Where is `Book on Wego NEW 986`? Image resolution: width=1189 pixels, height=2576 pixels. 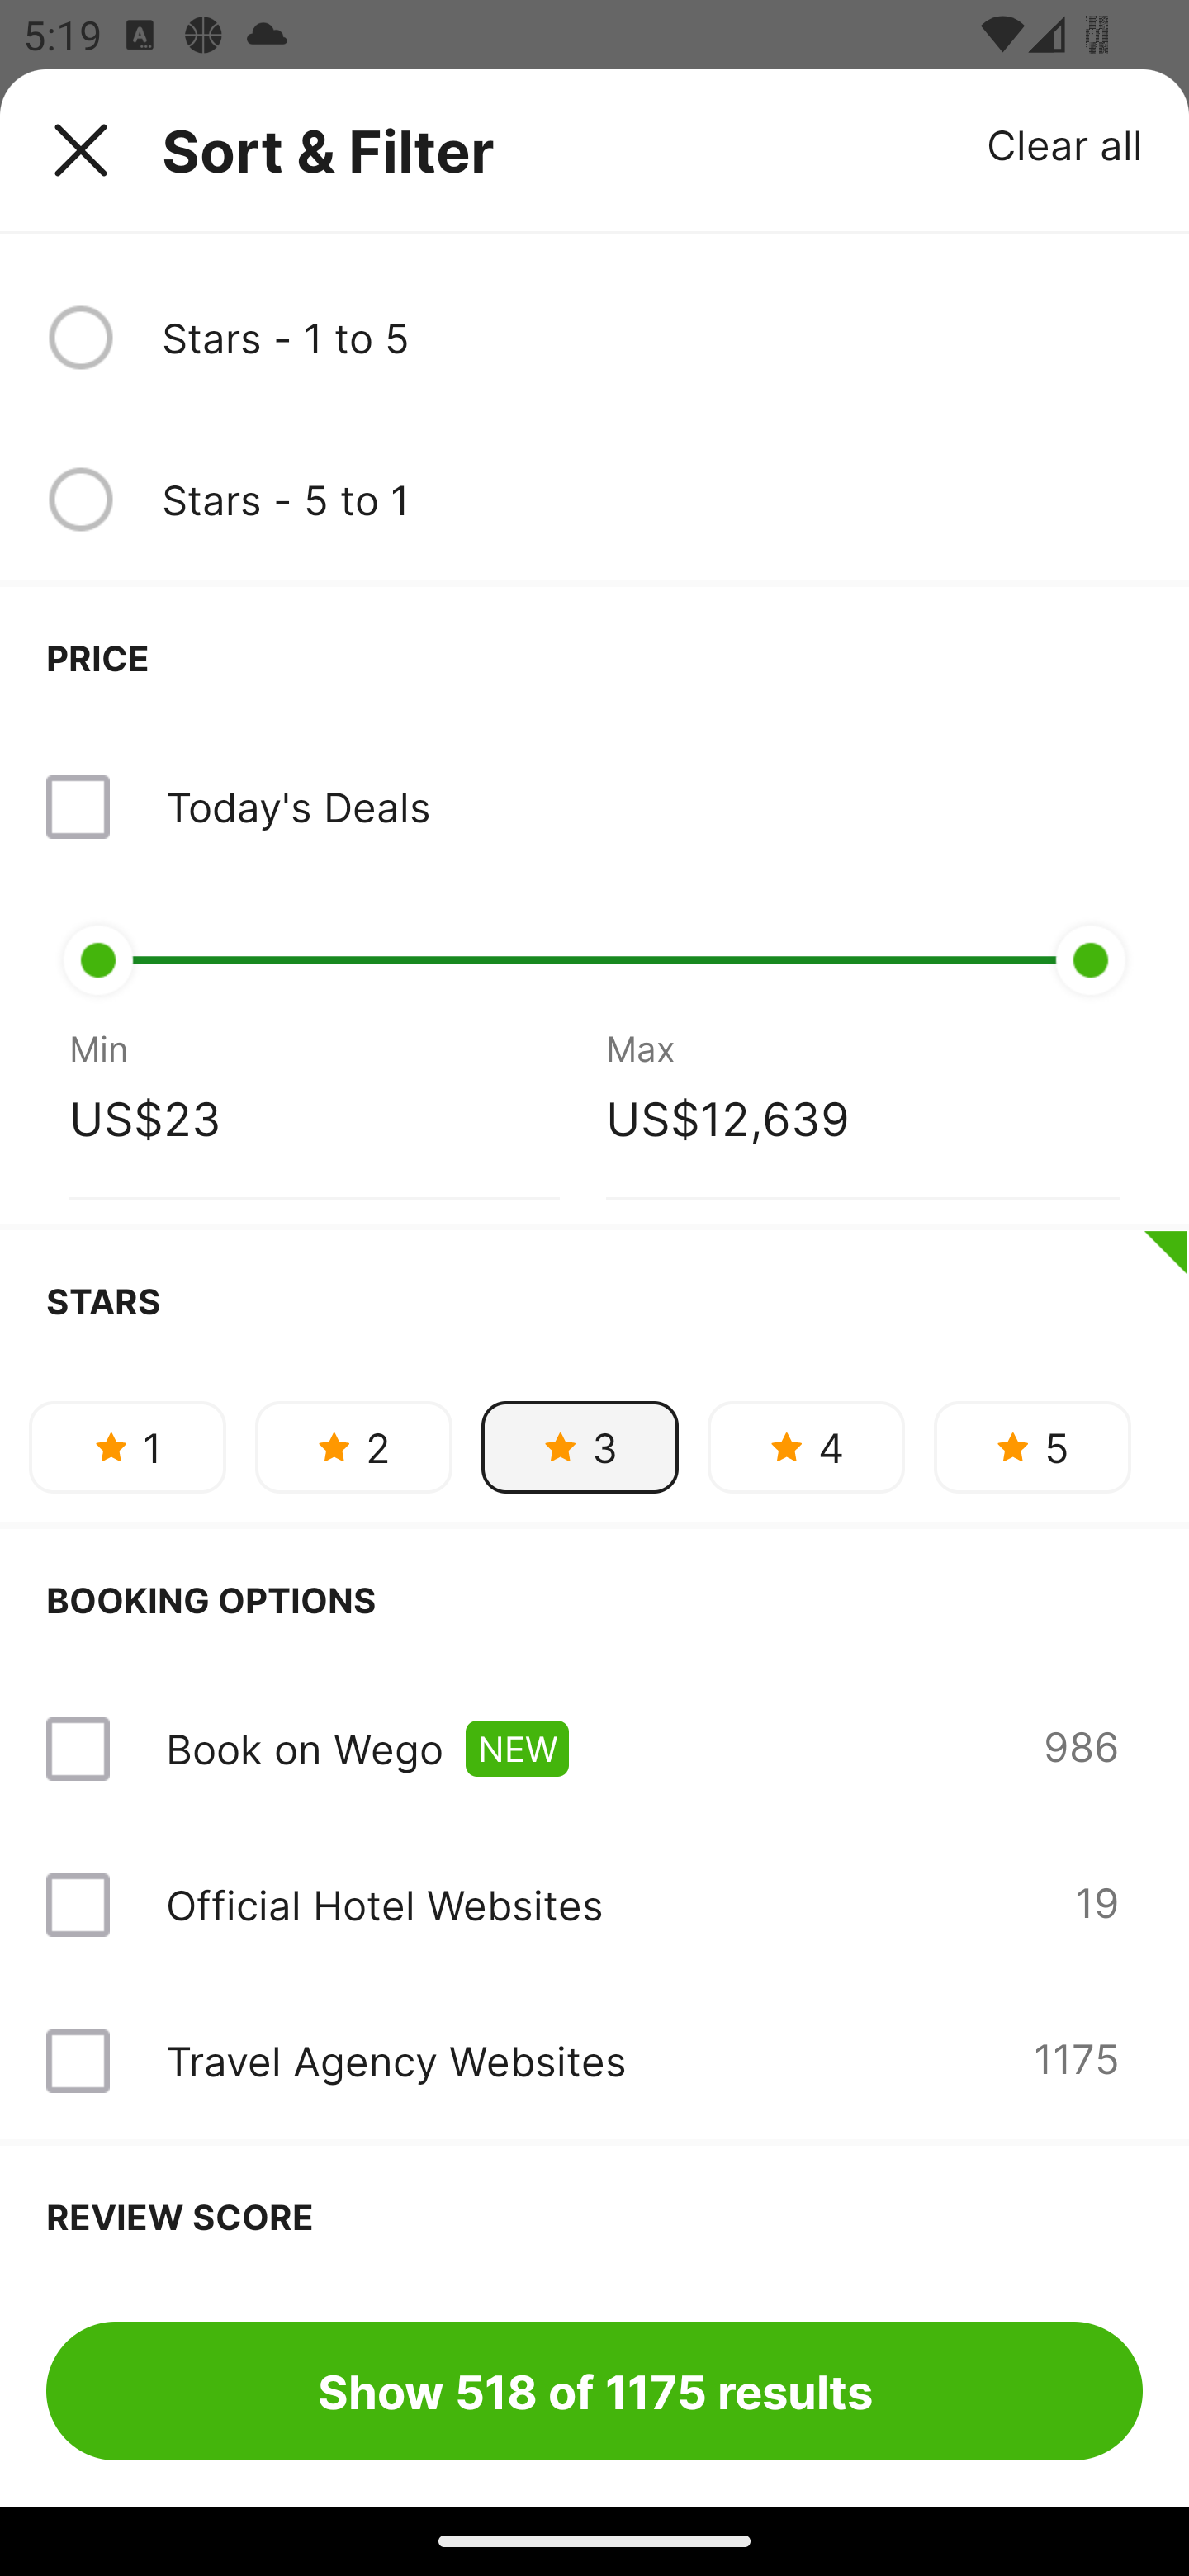 Book on Wego NEW 986 is located at coordinates (594, 1749).